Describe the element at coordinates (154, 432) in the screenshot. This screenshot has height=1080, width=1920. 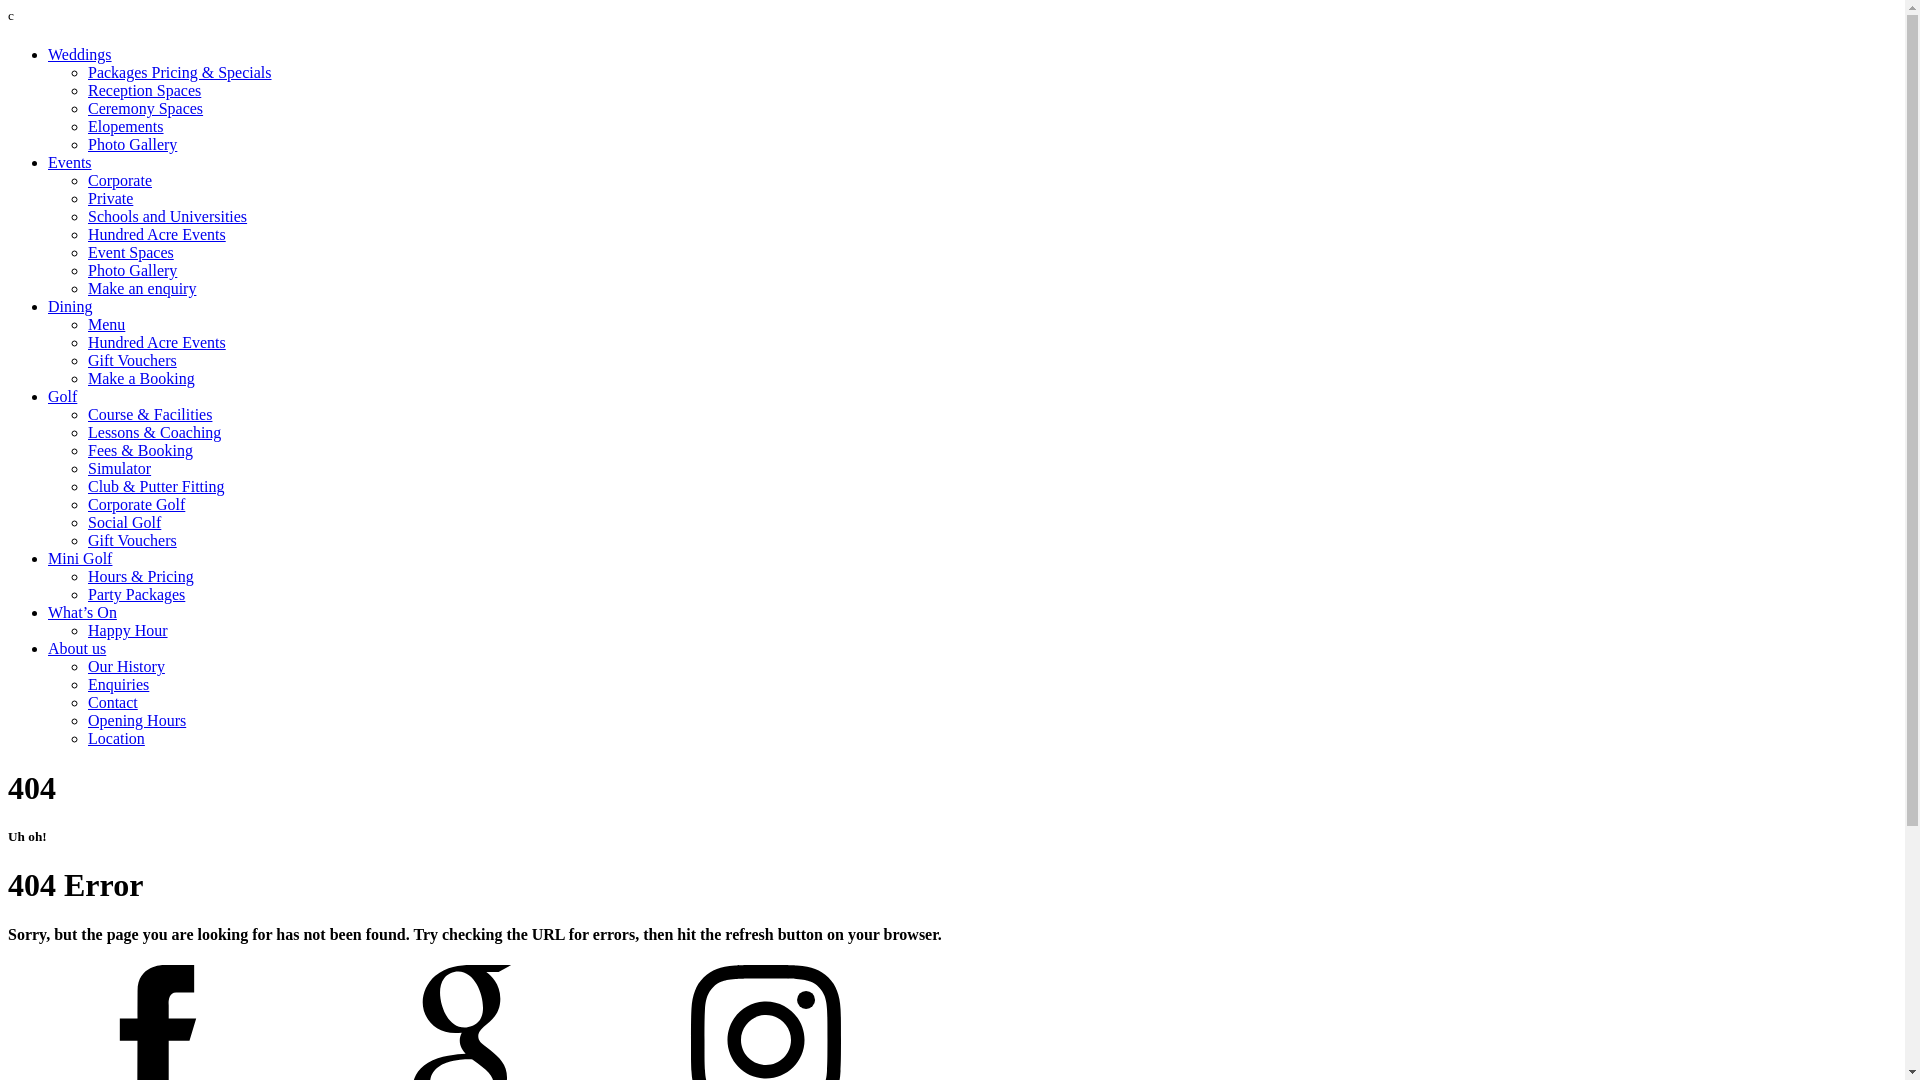
I see `Lessons & Coaching` at that location.